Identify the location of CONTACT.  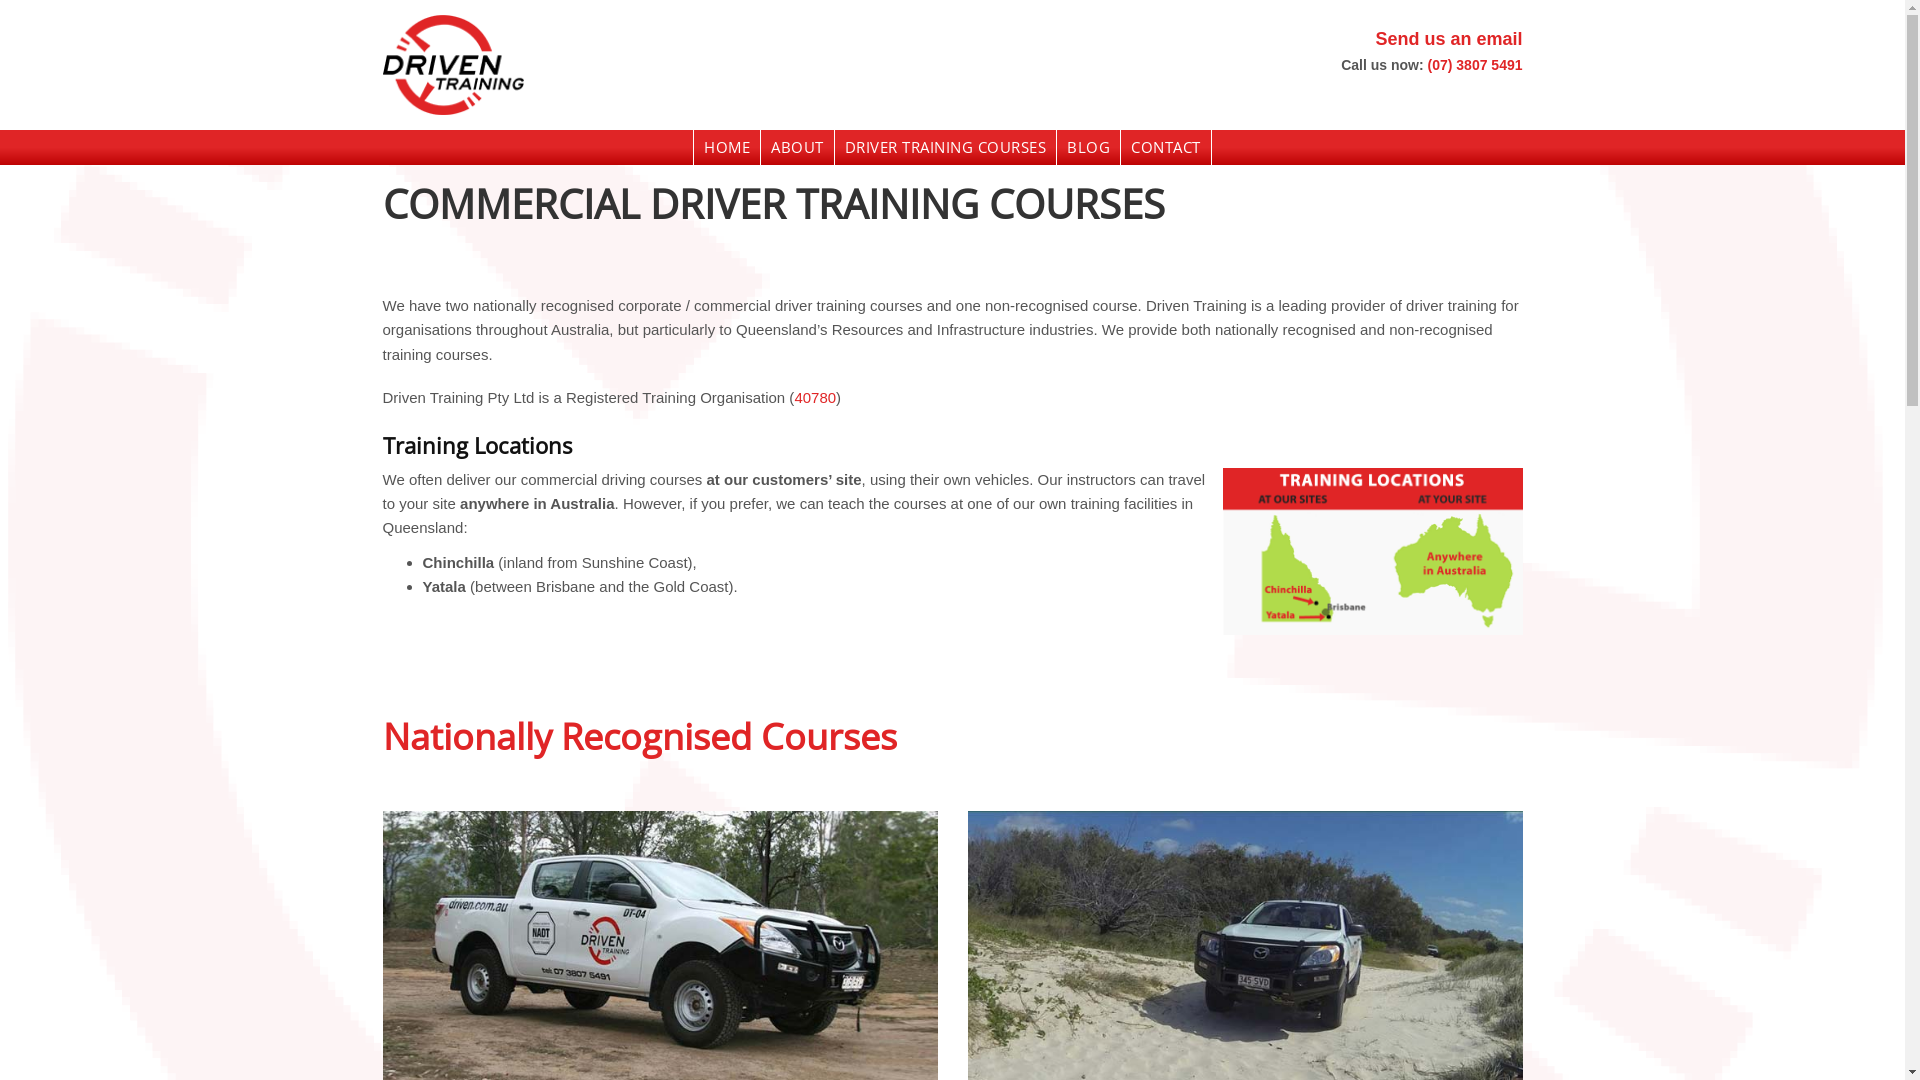
(1166, 148).